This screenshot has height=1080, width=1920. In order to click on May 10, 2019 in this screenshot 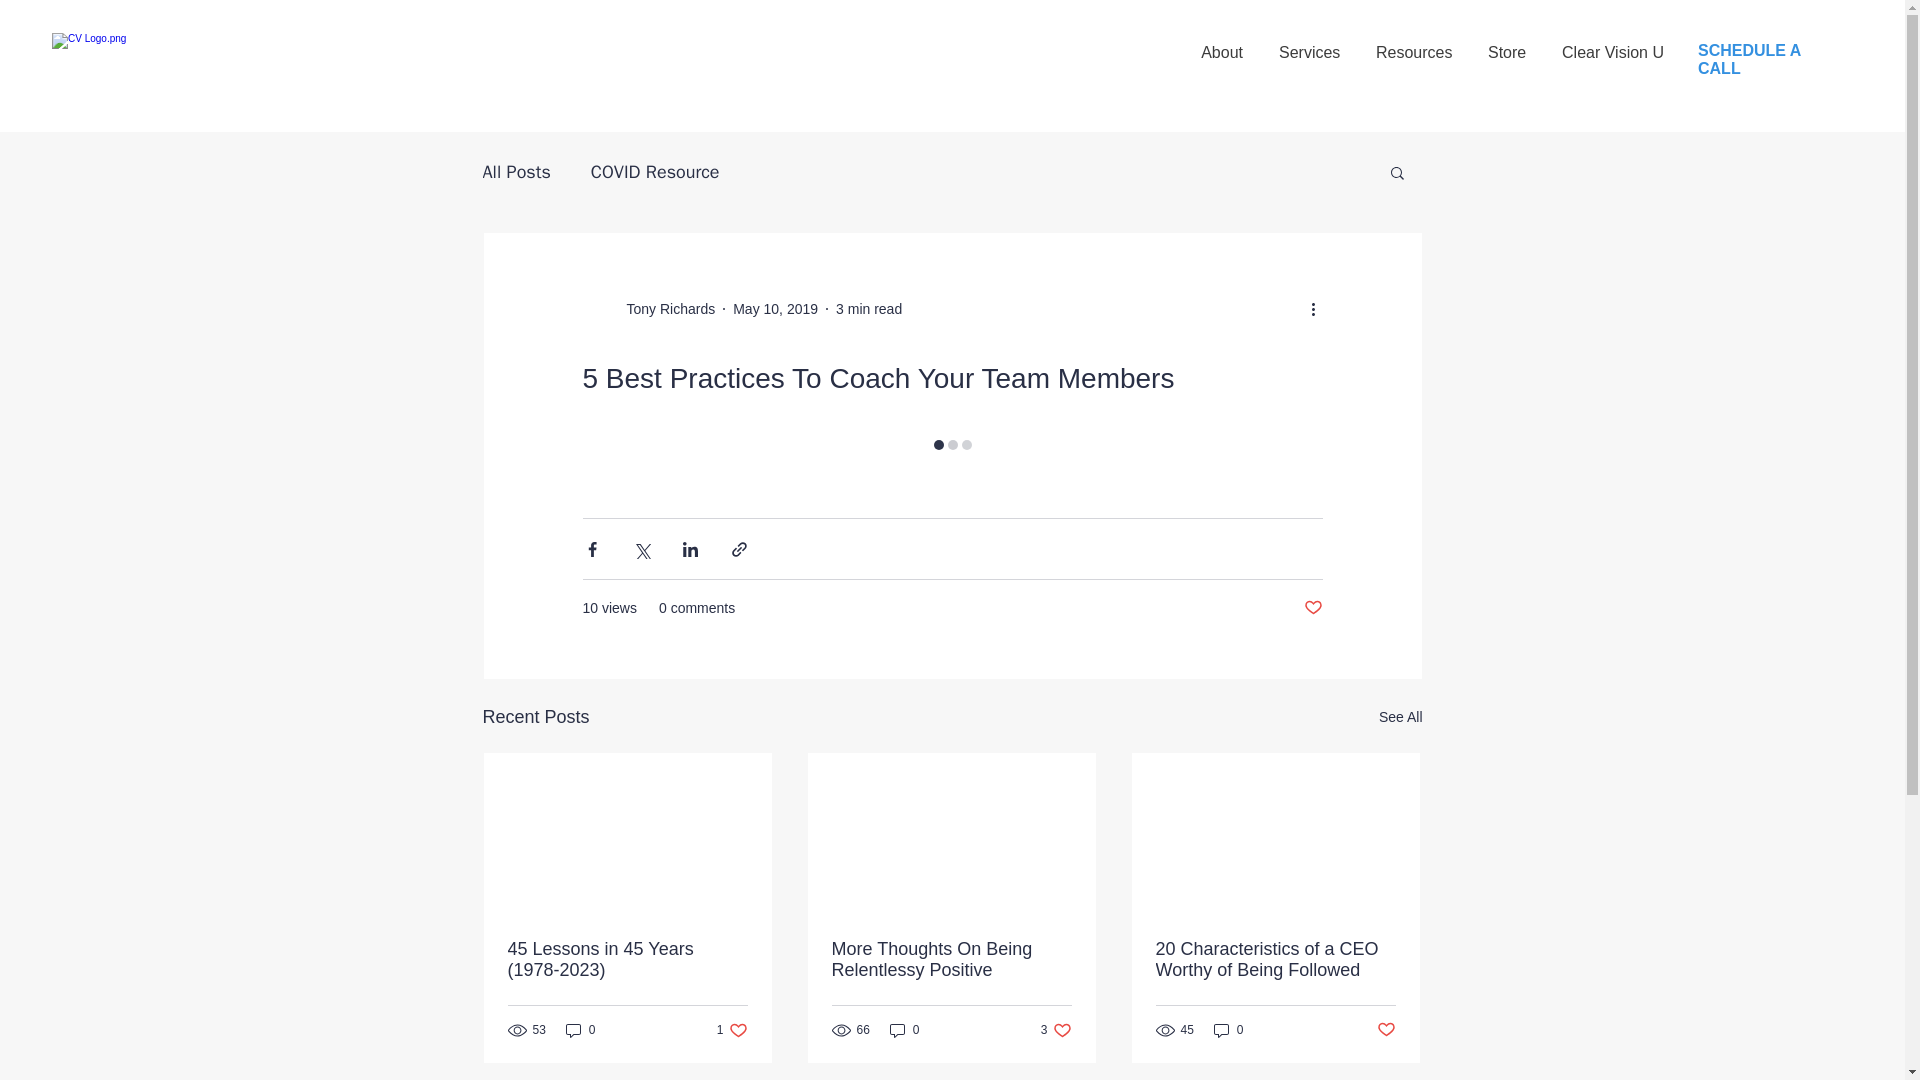, I will do `click(1612, 43)`.